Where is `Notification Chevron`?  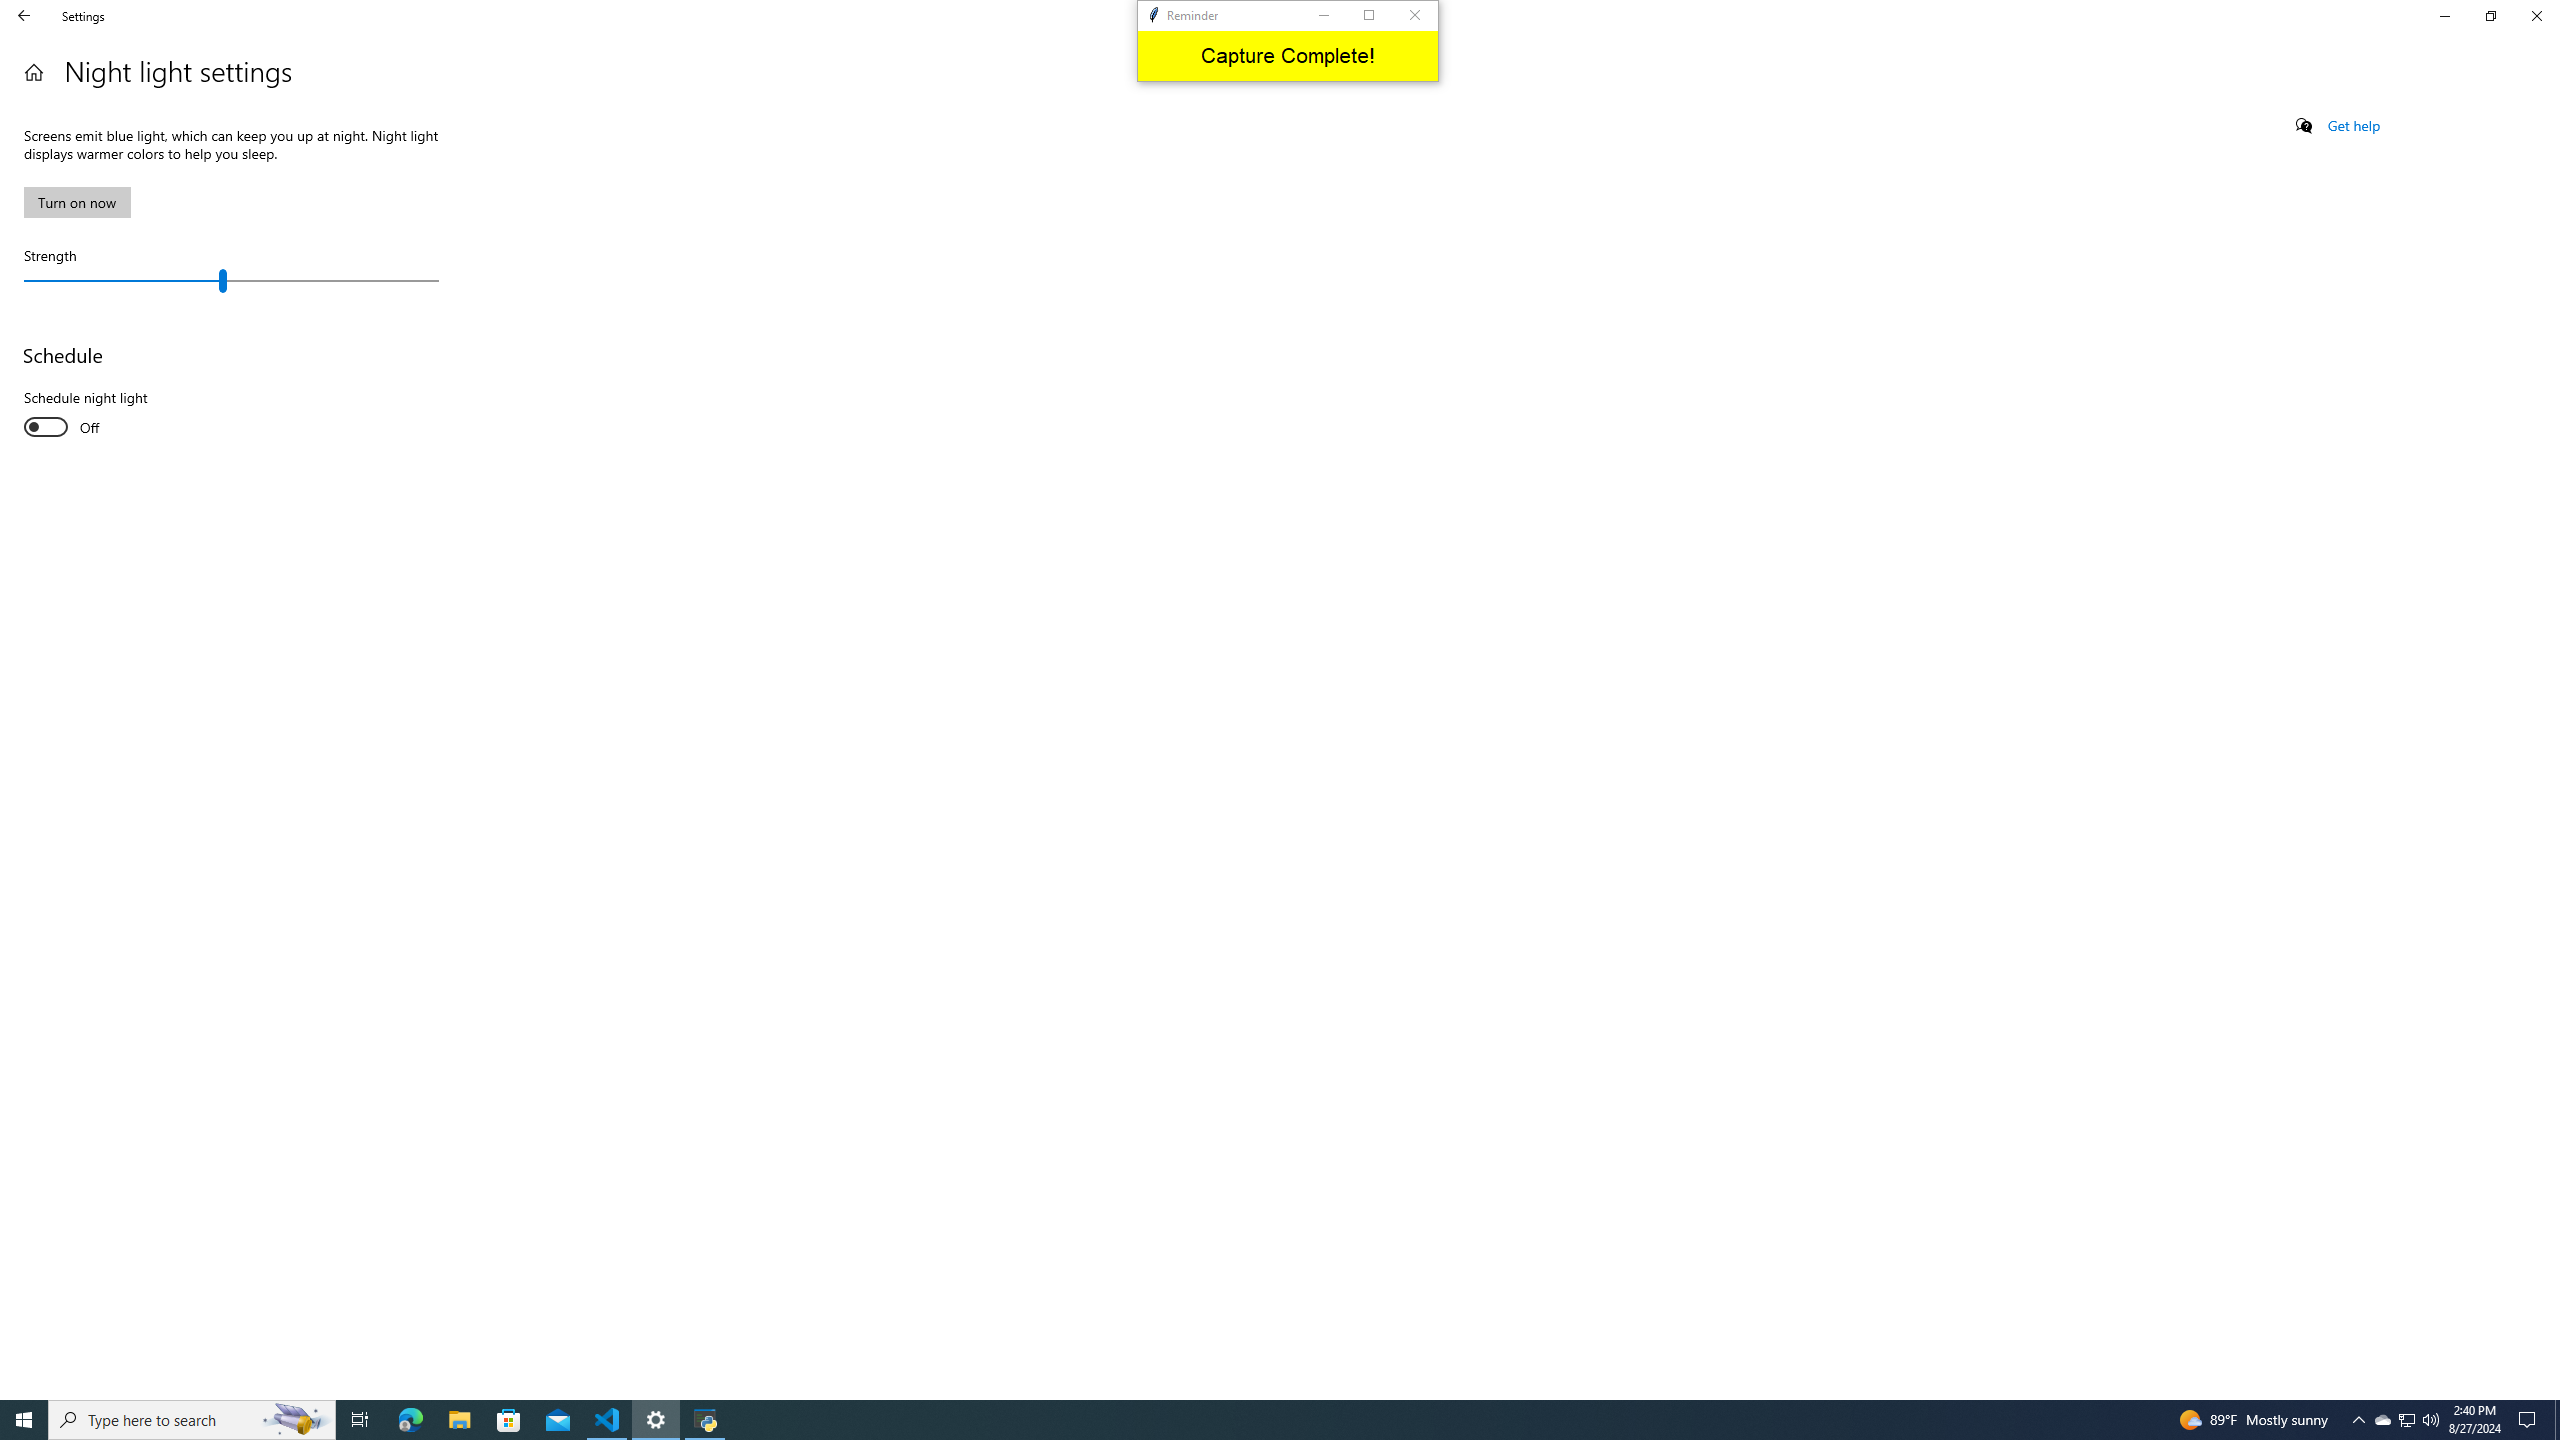
Notification Chevron is located at coordinates (2358, 1420).